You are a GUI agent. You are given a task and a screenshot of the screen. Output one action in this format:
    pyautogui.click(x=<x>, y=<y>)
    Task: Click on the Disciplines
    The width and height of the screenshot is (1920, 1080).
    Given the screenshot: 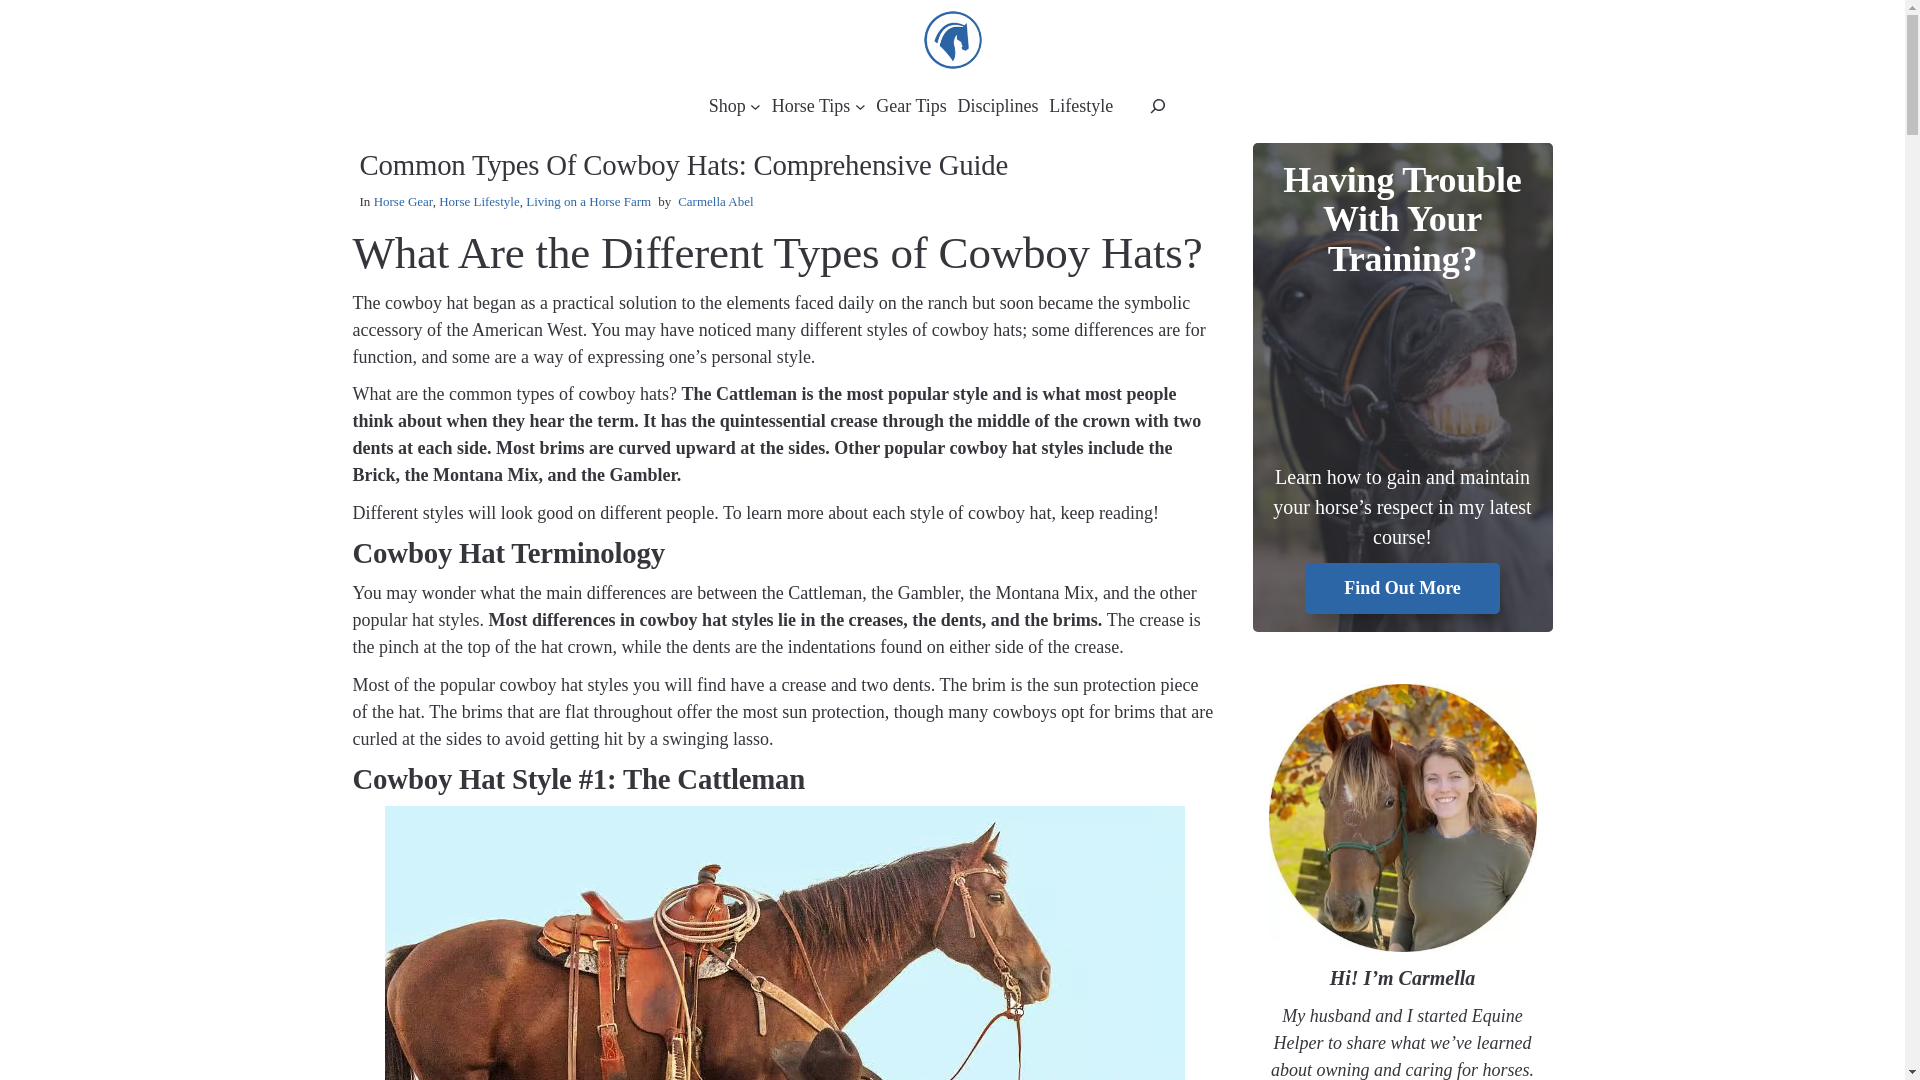 What is the action you would take?
    pyautogui.click(x=998, y=104)
    